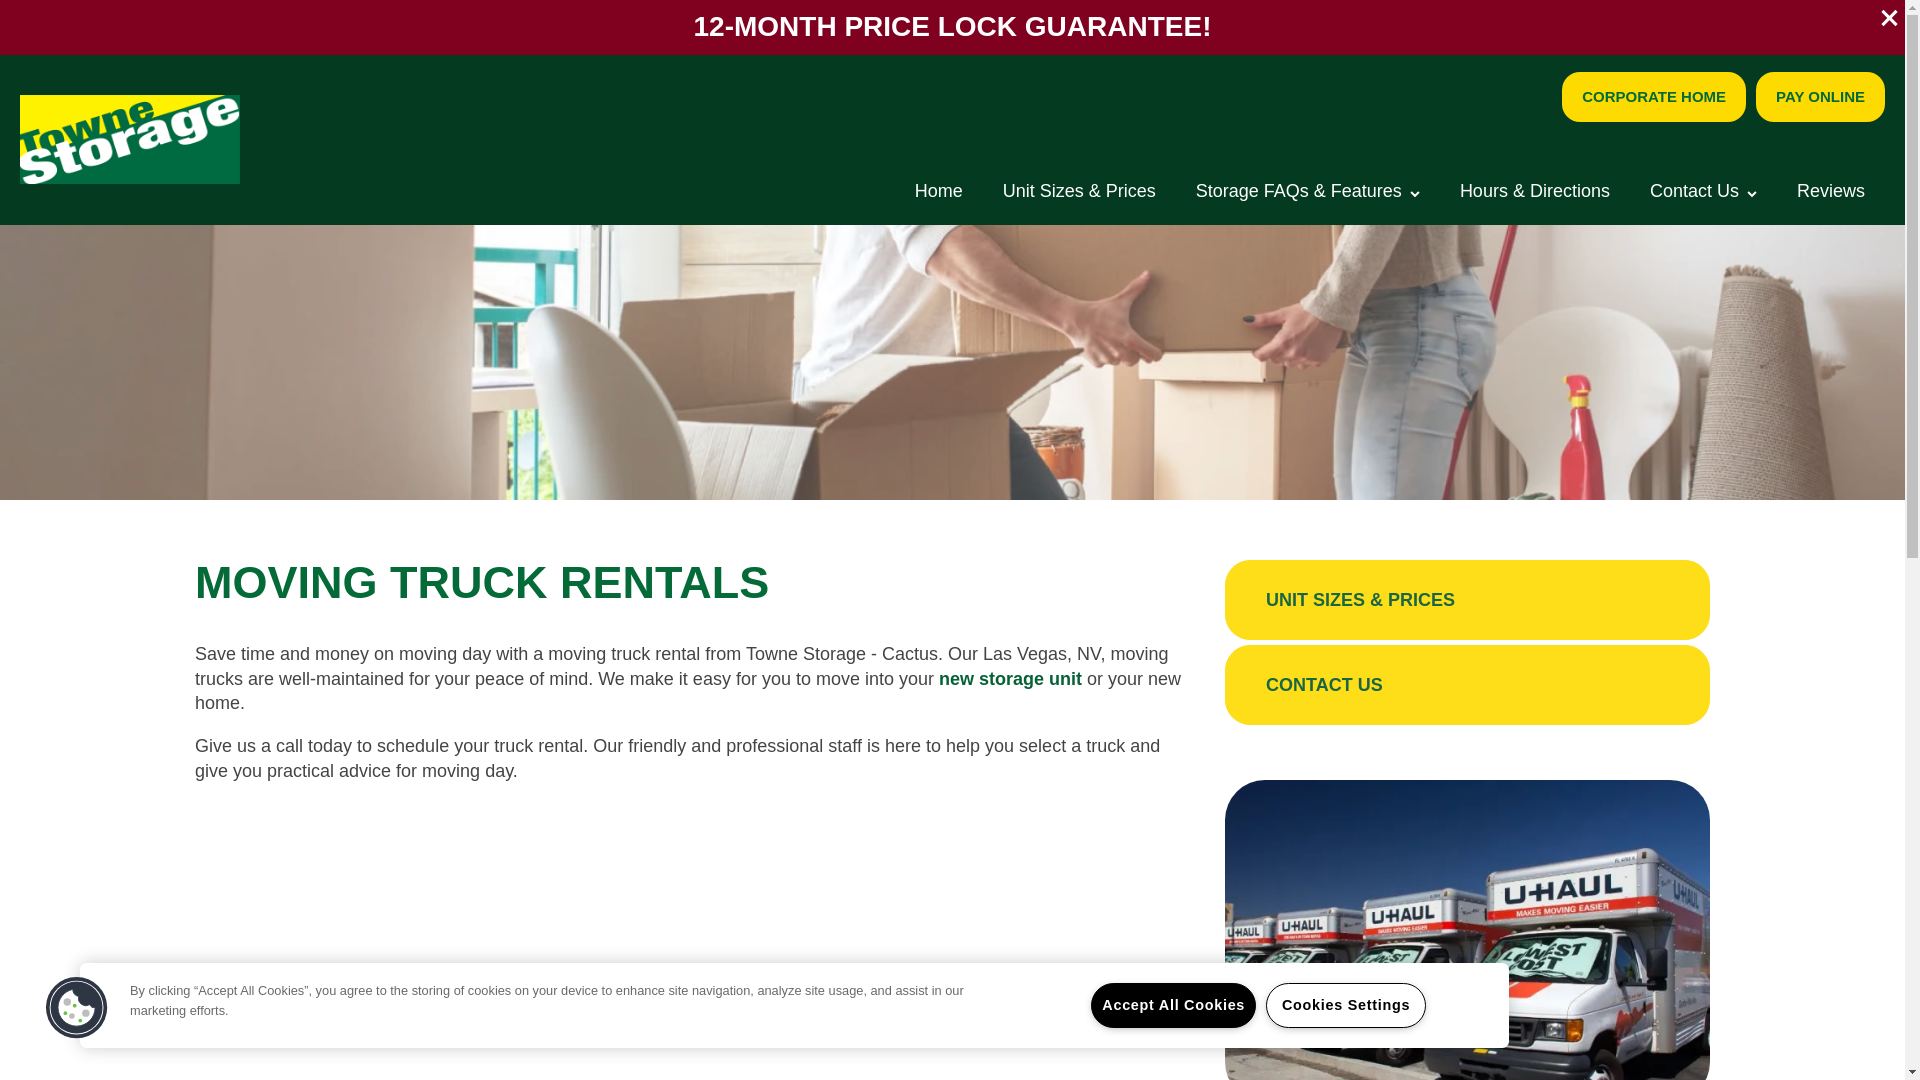 This screenshot has height=1080, width=1920. Describe the element at coordinates (1467, 683) in the screenshot. I see `CONTACT US` at that location.